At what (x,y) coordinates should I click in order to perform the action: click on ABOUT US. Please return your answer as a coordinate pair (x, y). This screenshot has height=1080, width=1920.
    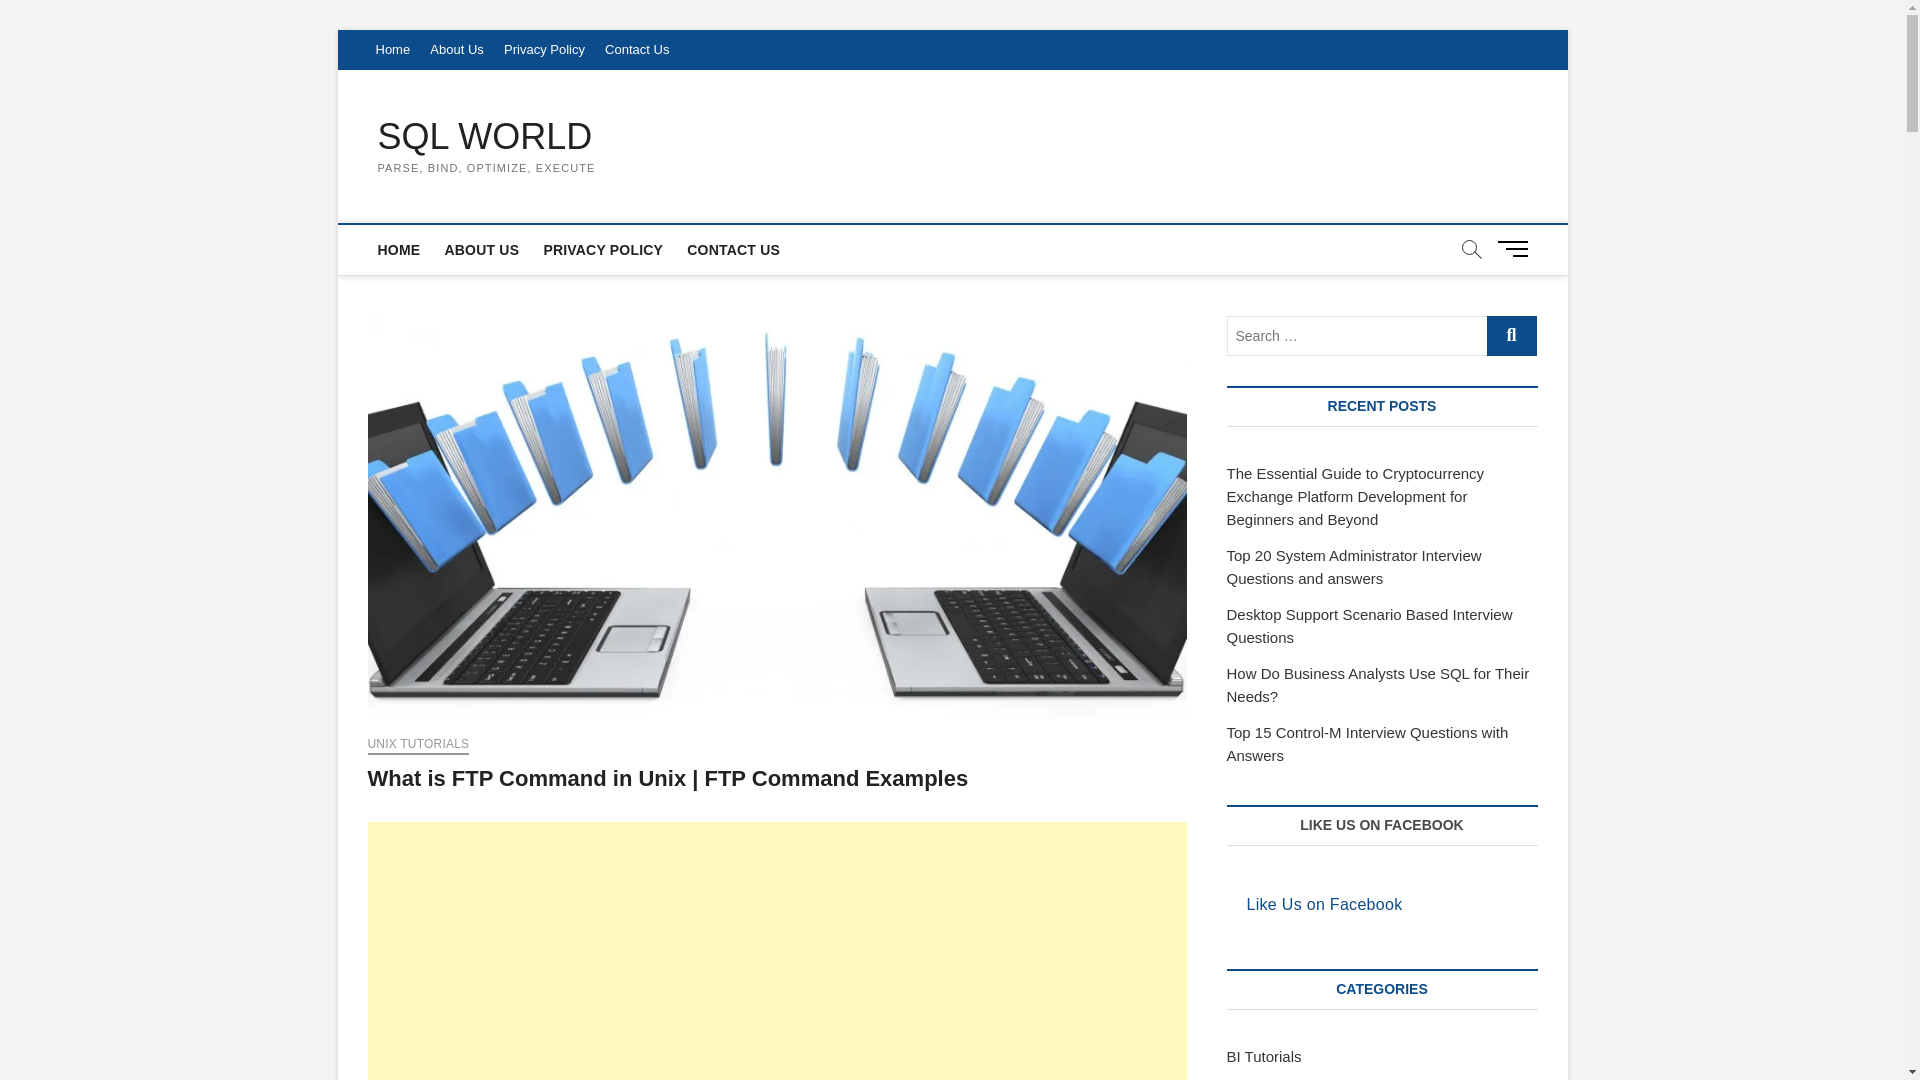
    Looking at the image, I should click on (481, 250).